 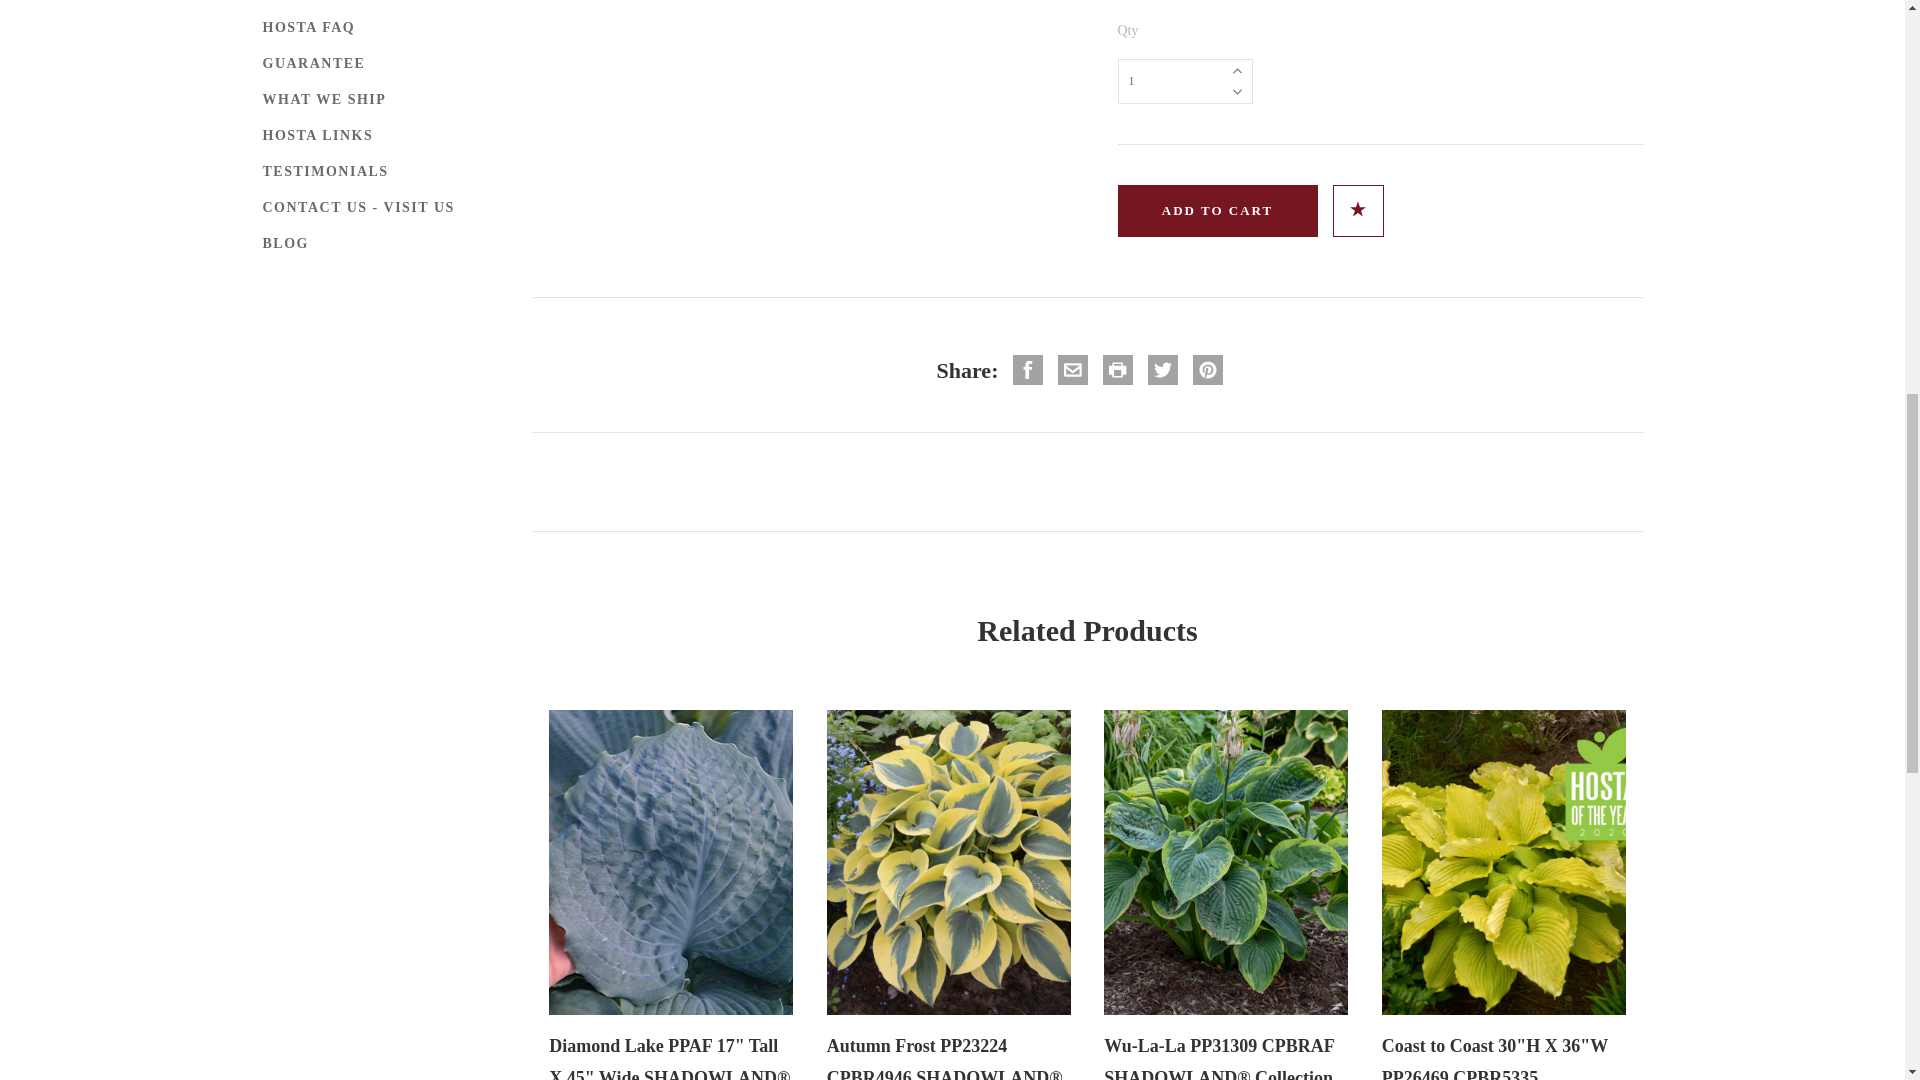 I want to click on Add to wishlist, so click(x=1357, y=208).